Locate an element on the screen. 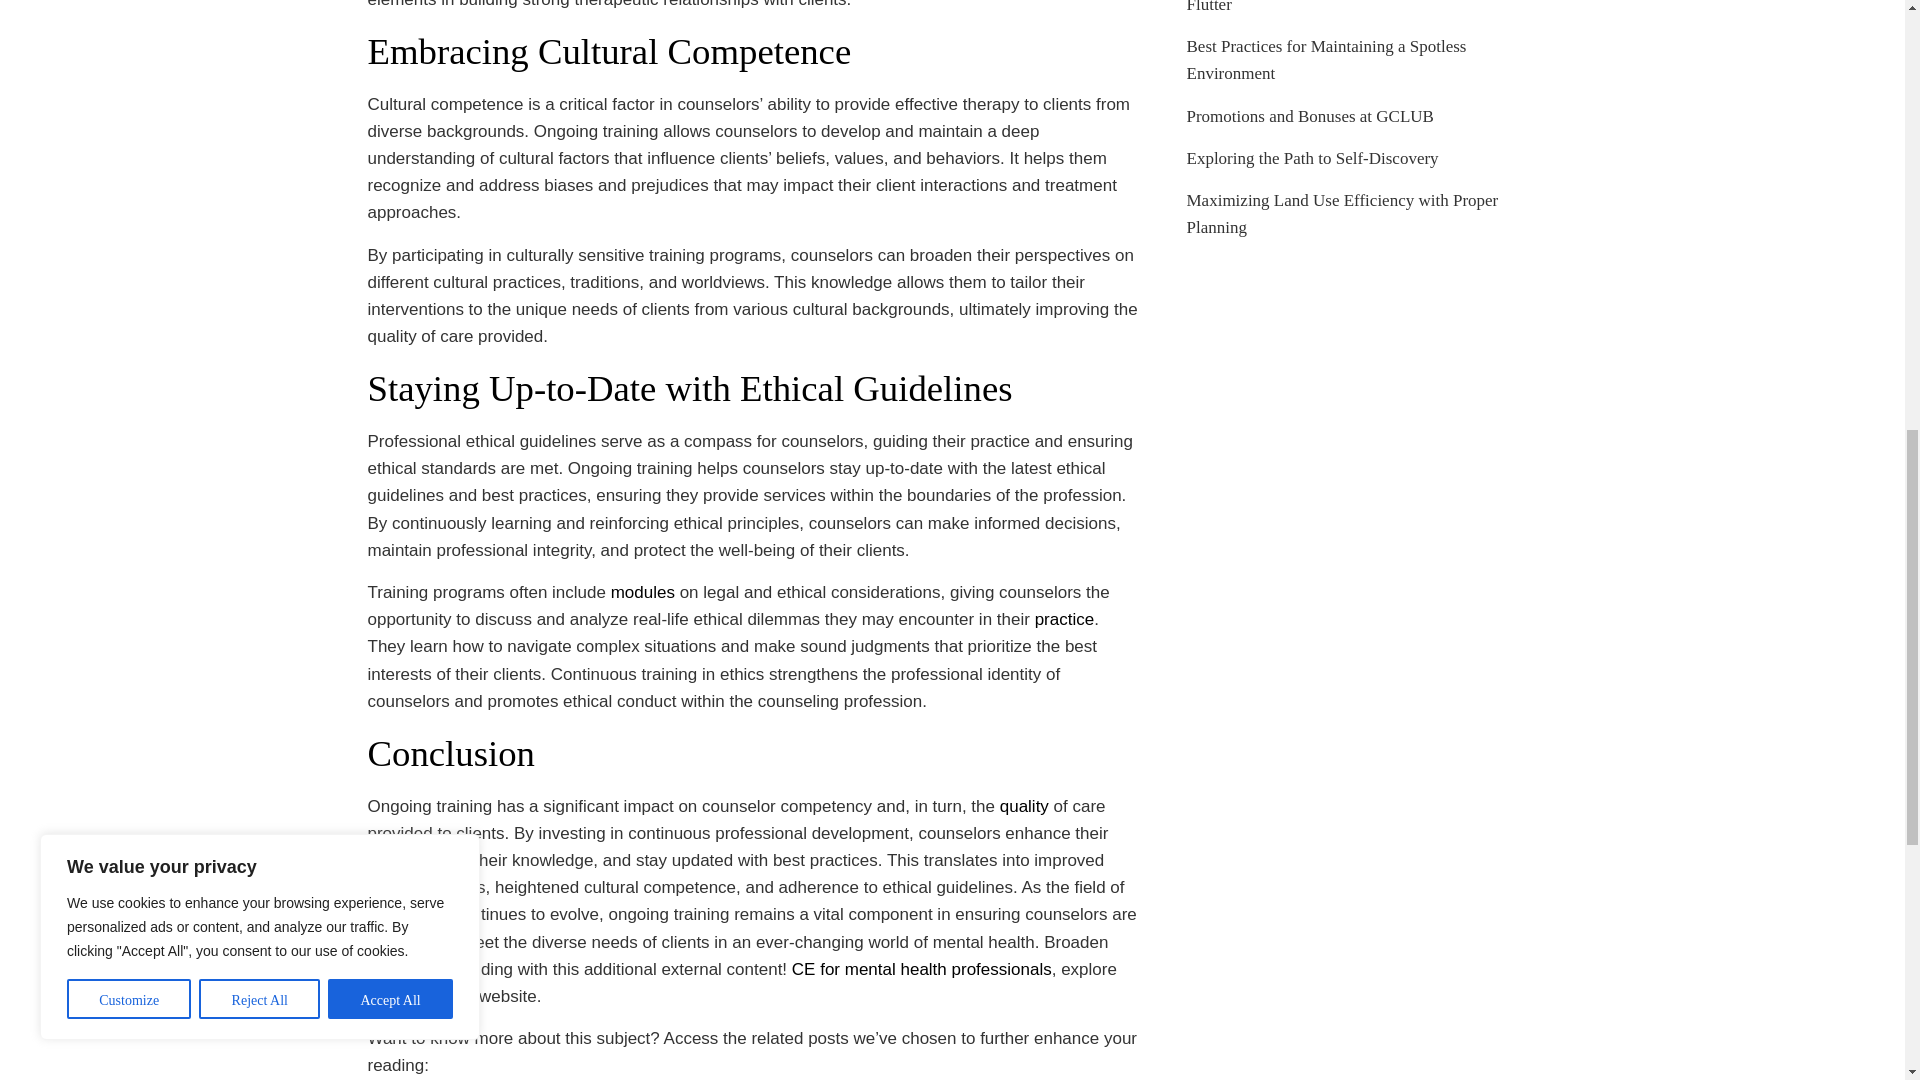 This screenshot has height=1080, width=1920. practice is located at coordinates (1064, 619).